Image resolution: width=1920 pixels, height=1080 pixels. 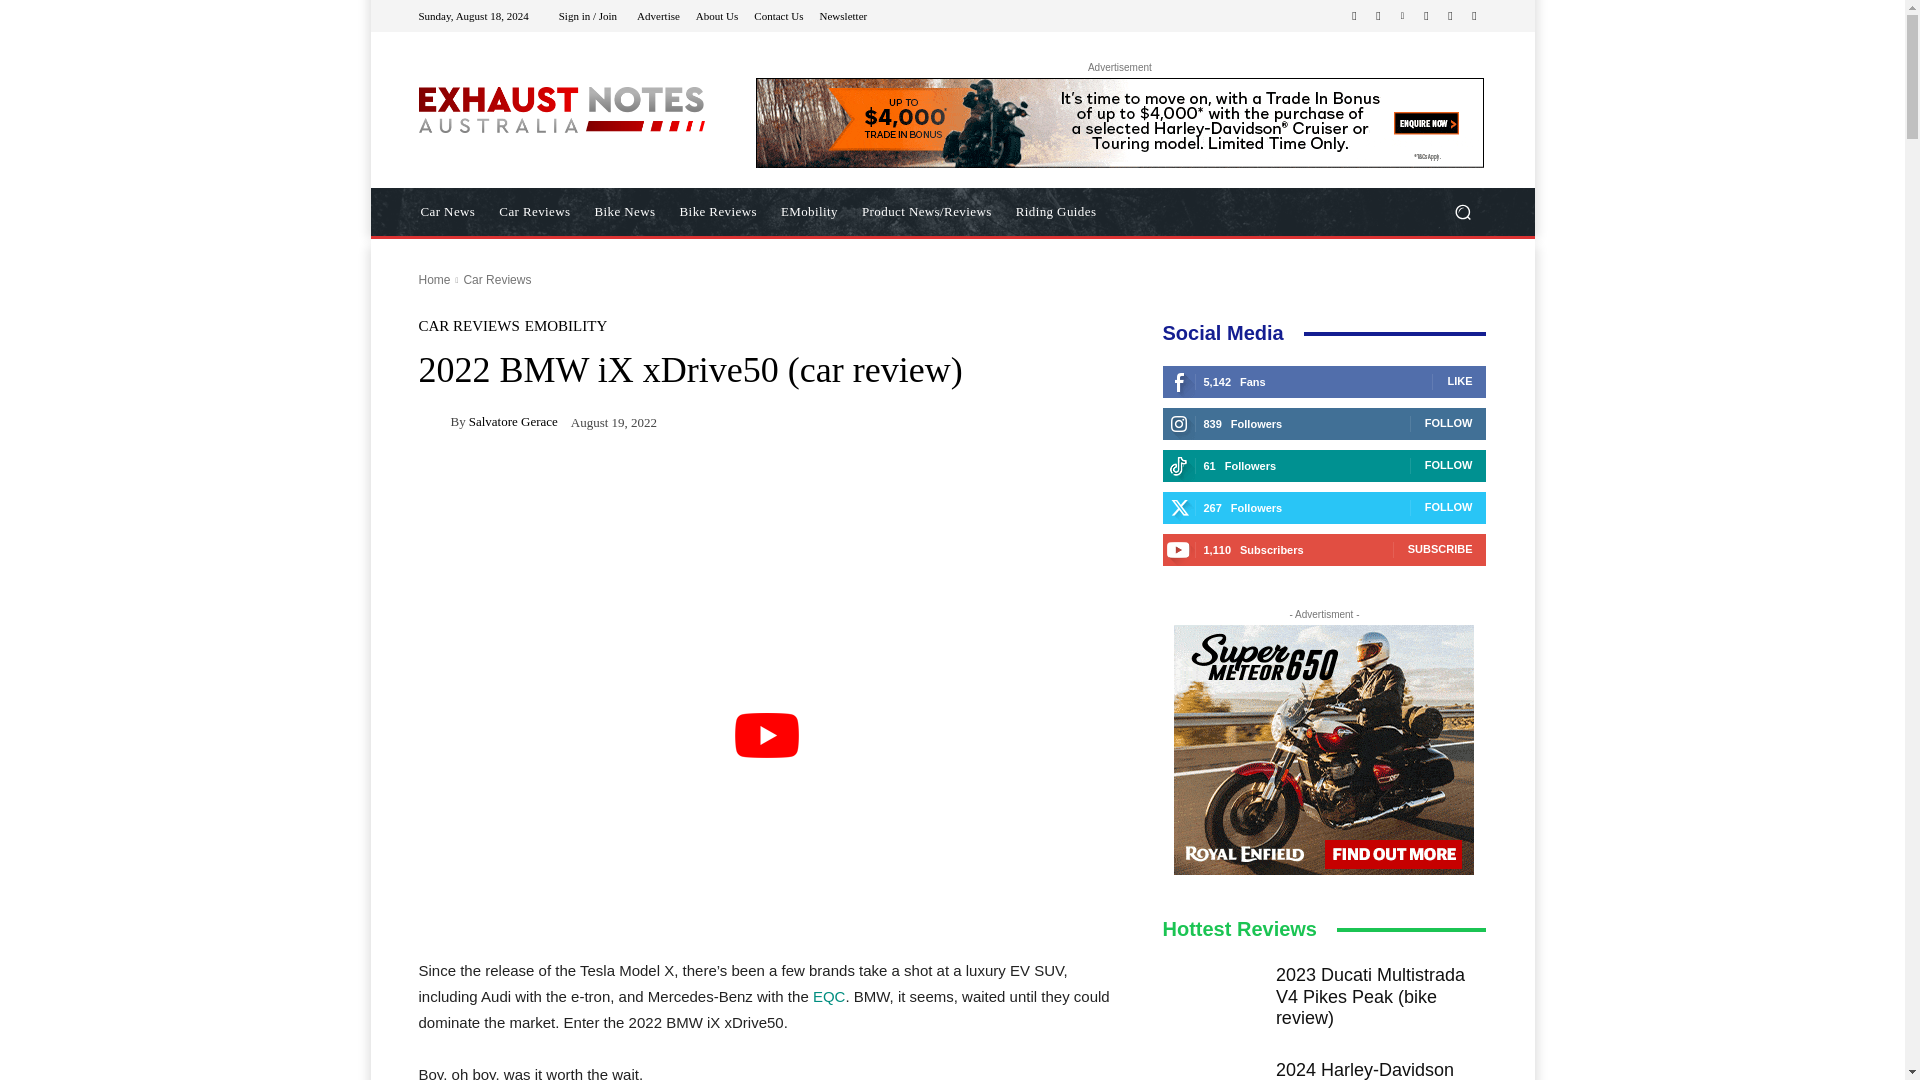 What do you see at coordinates (1378, 16) in the screenshot?
I see `Instagram` at bounding box center [1378, 16].